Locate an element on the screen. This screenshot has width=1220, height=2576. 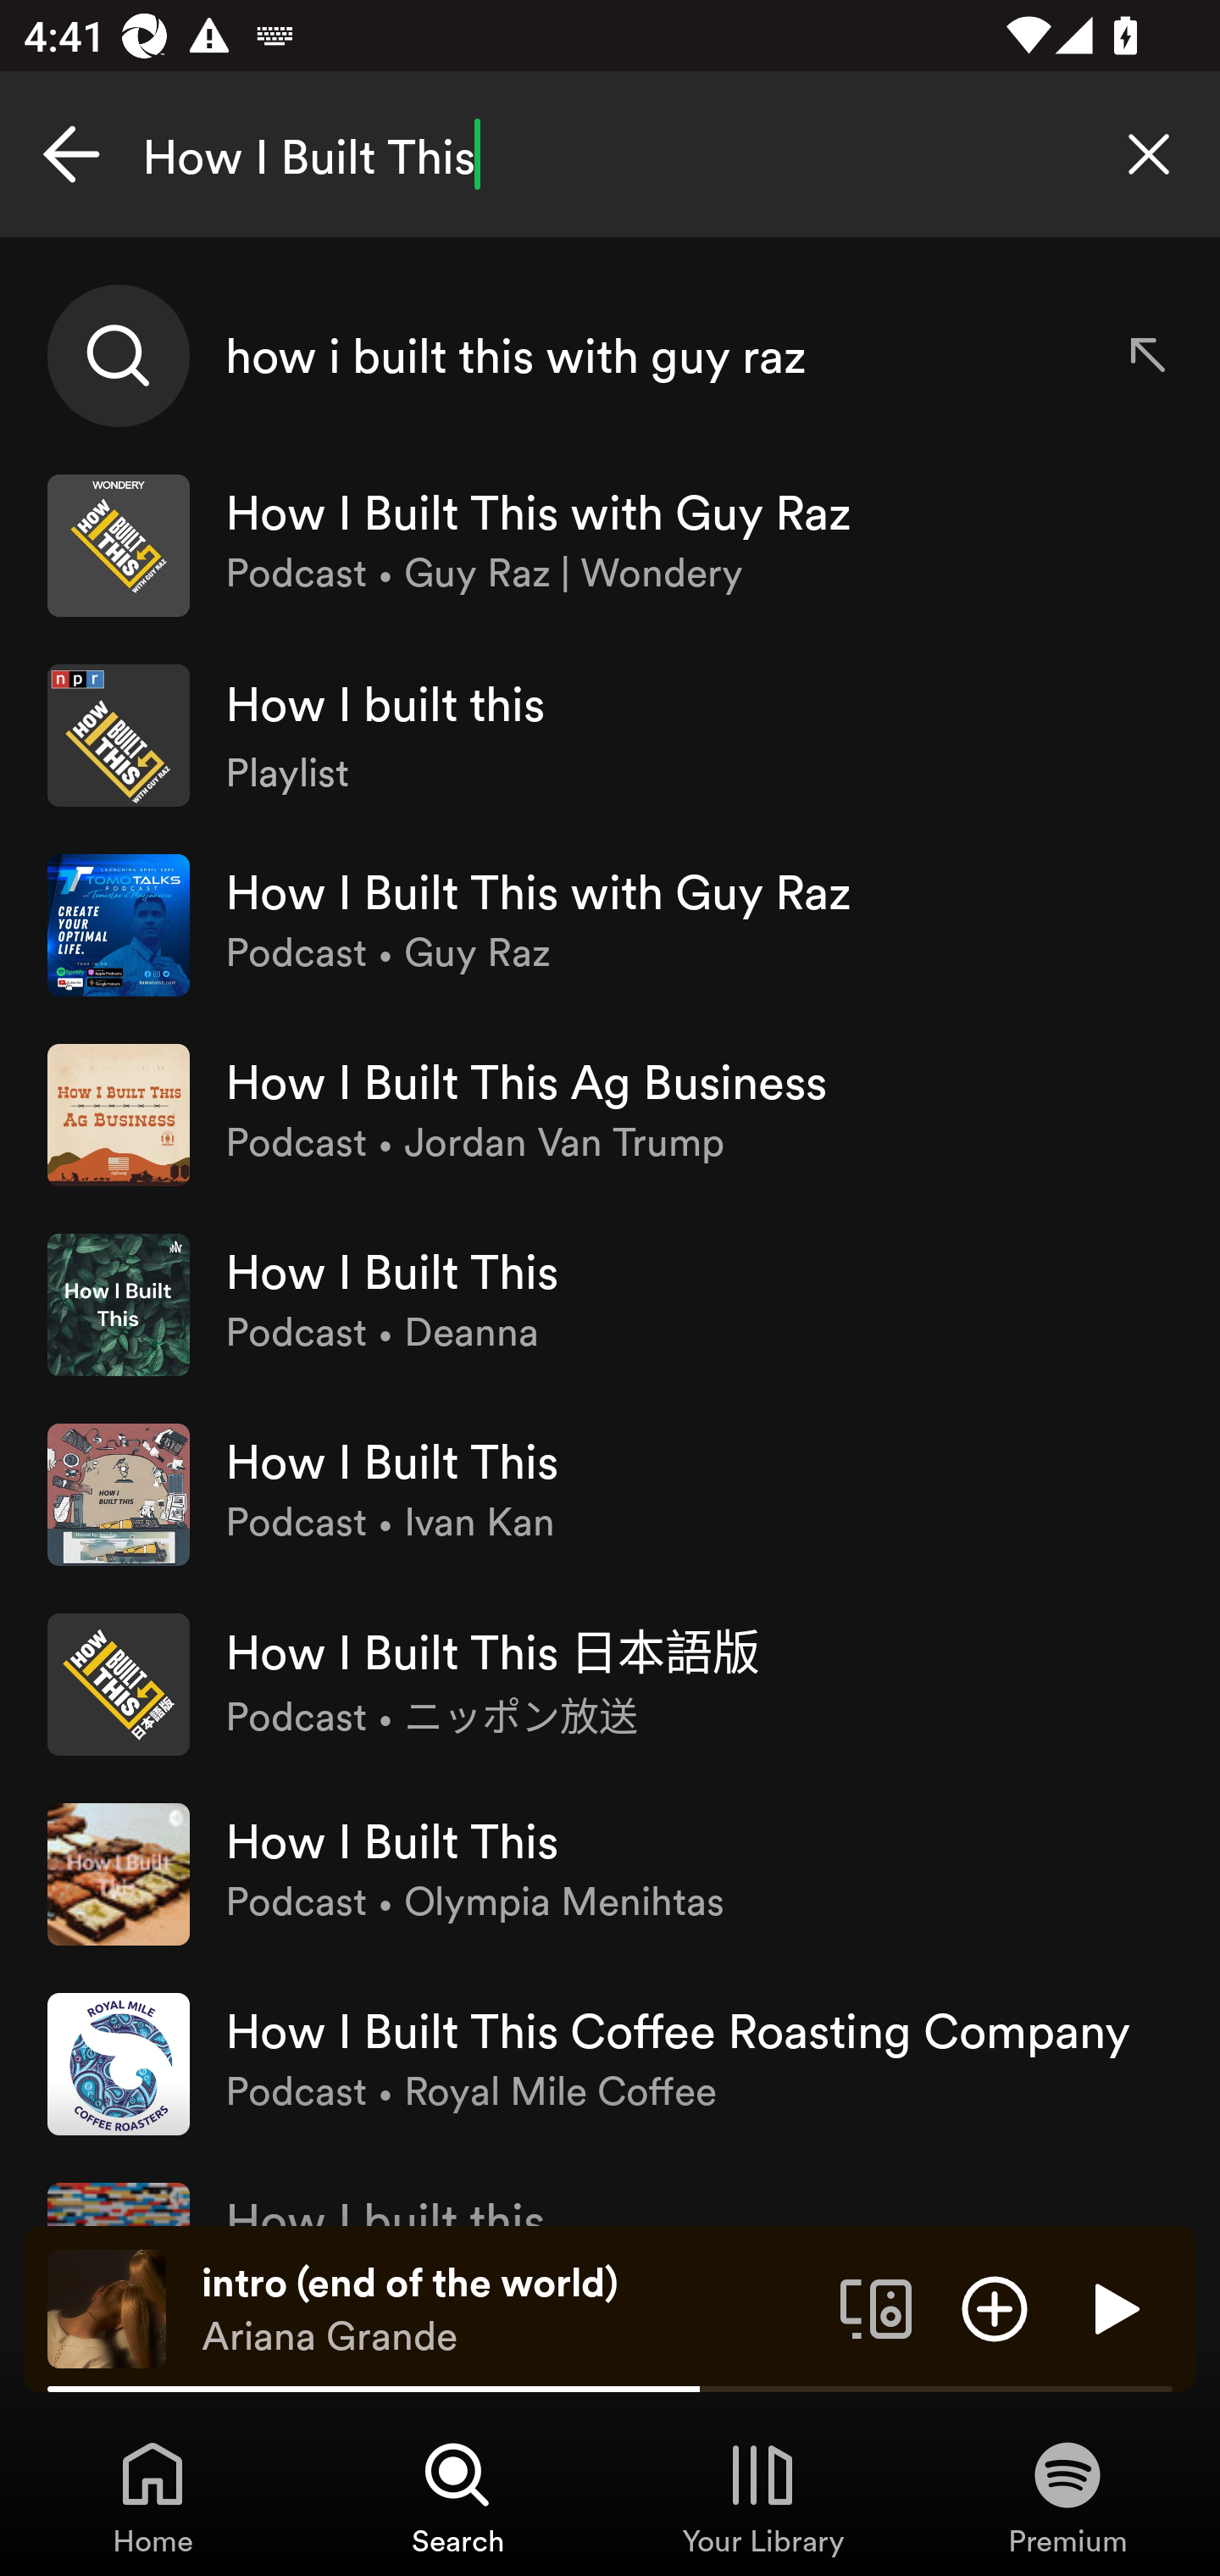
Clear search query is located at coordinates (1149, 154).